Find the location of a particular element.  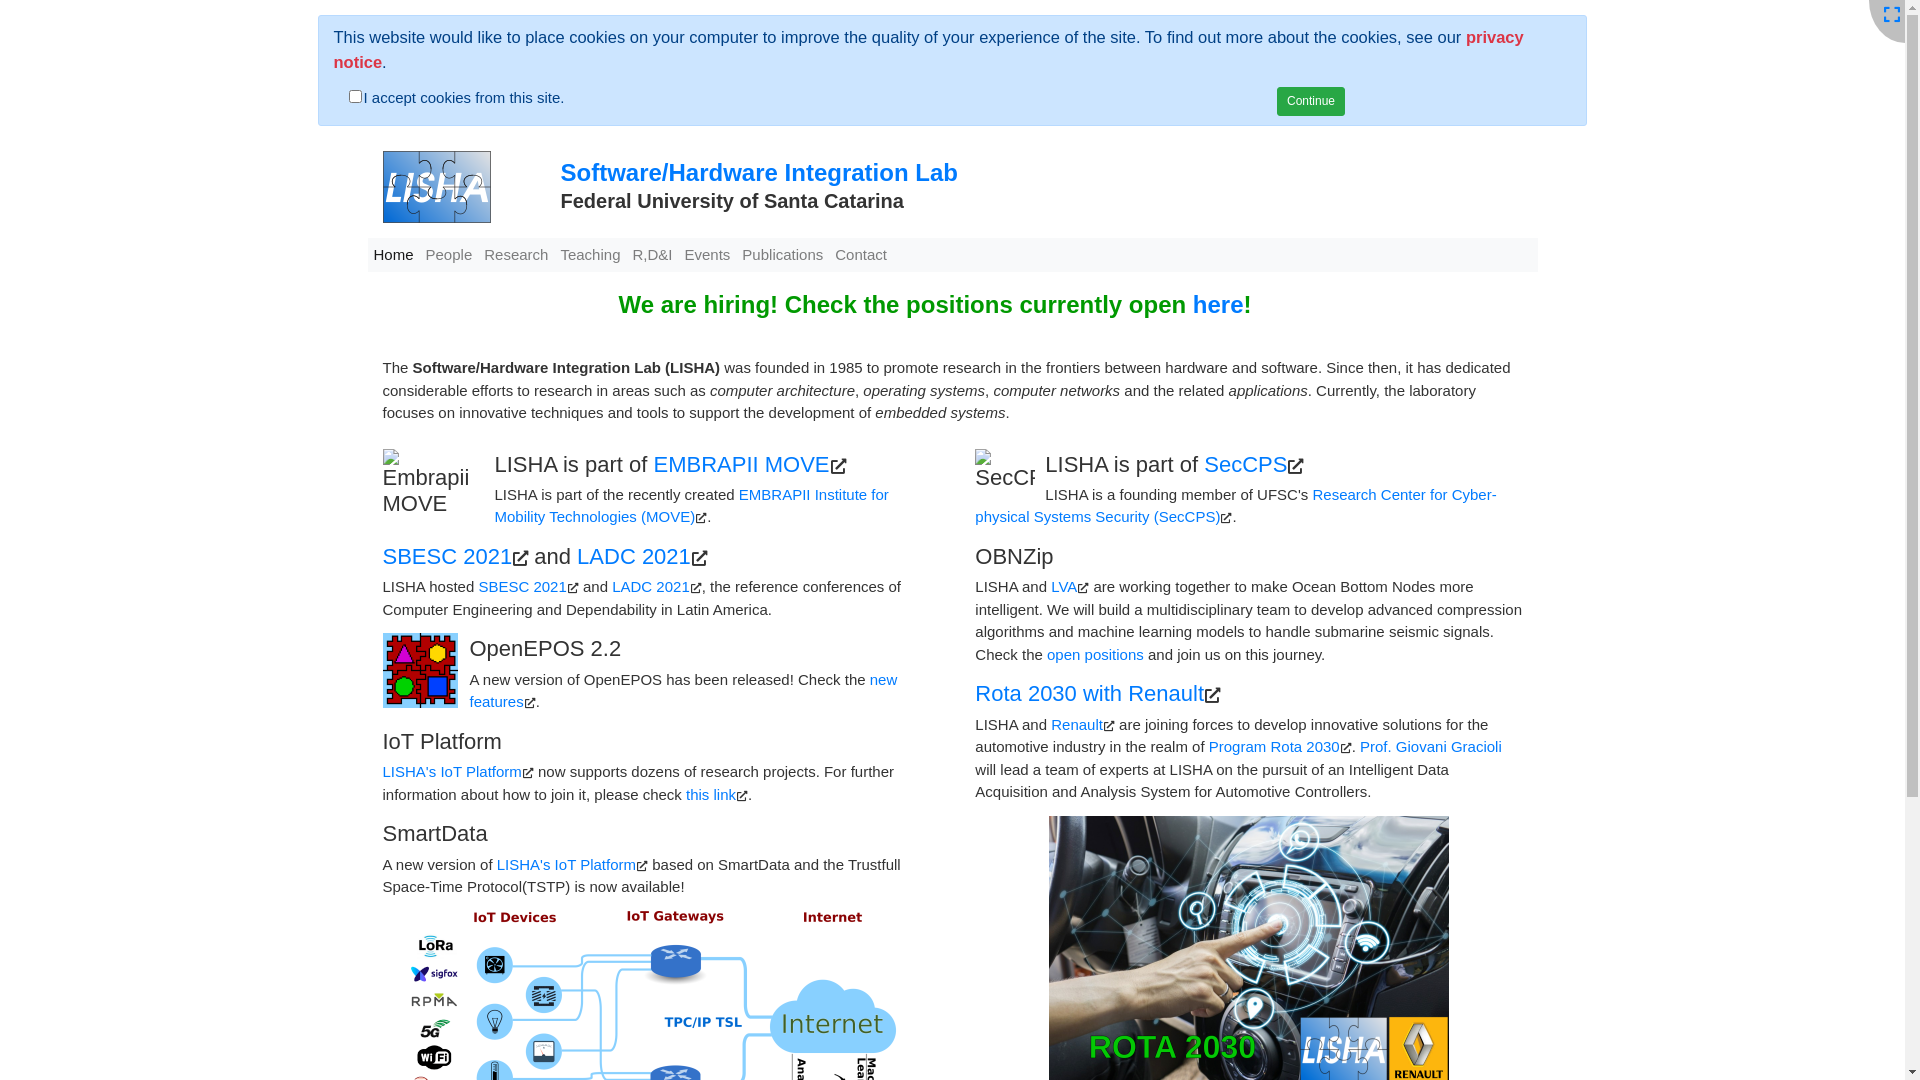

privacy notice is located at coordinates (929, 50).